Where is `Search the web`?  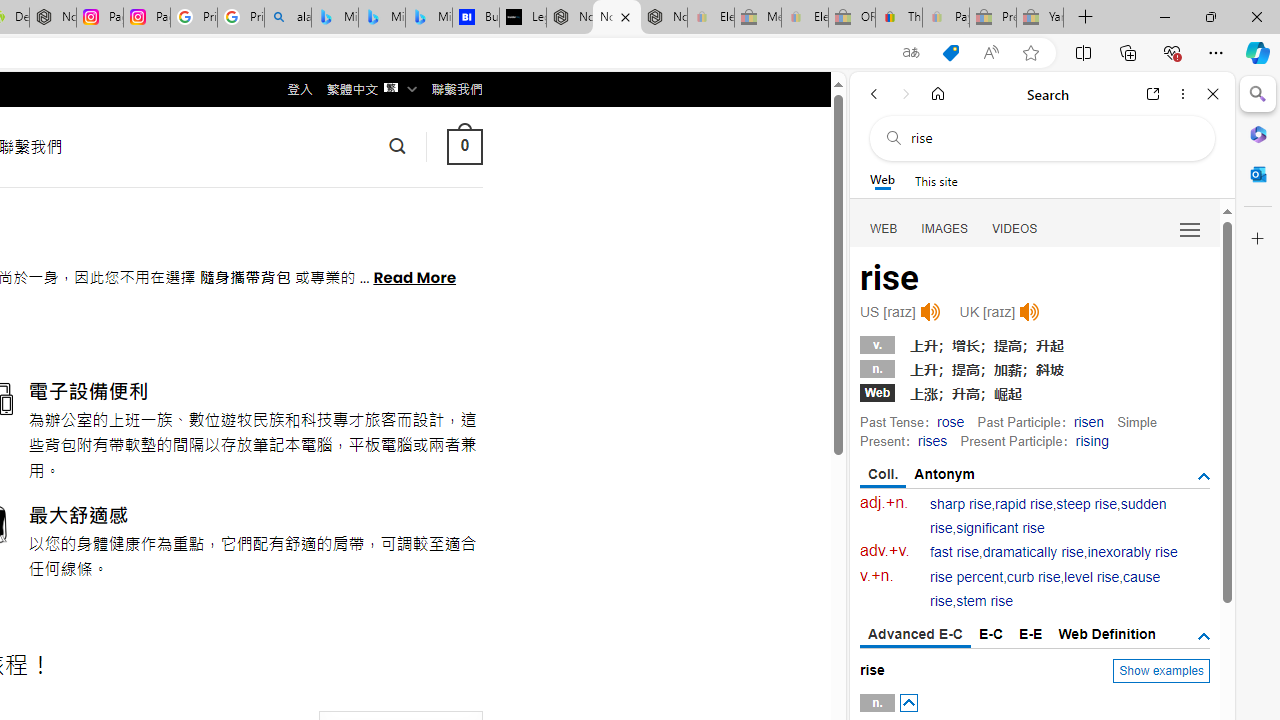 Search the web is located at coordinates (1052, 138).